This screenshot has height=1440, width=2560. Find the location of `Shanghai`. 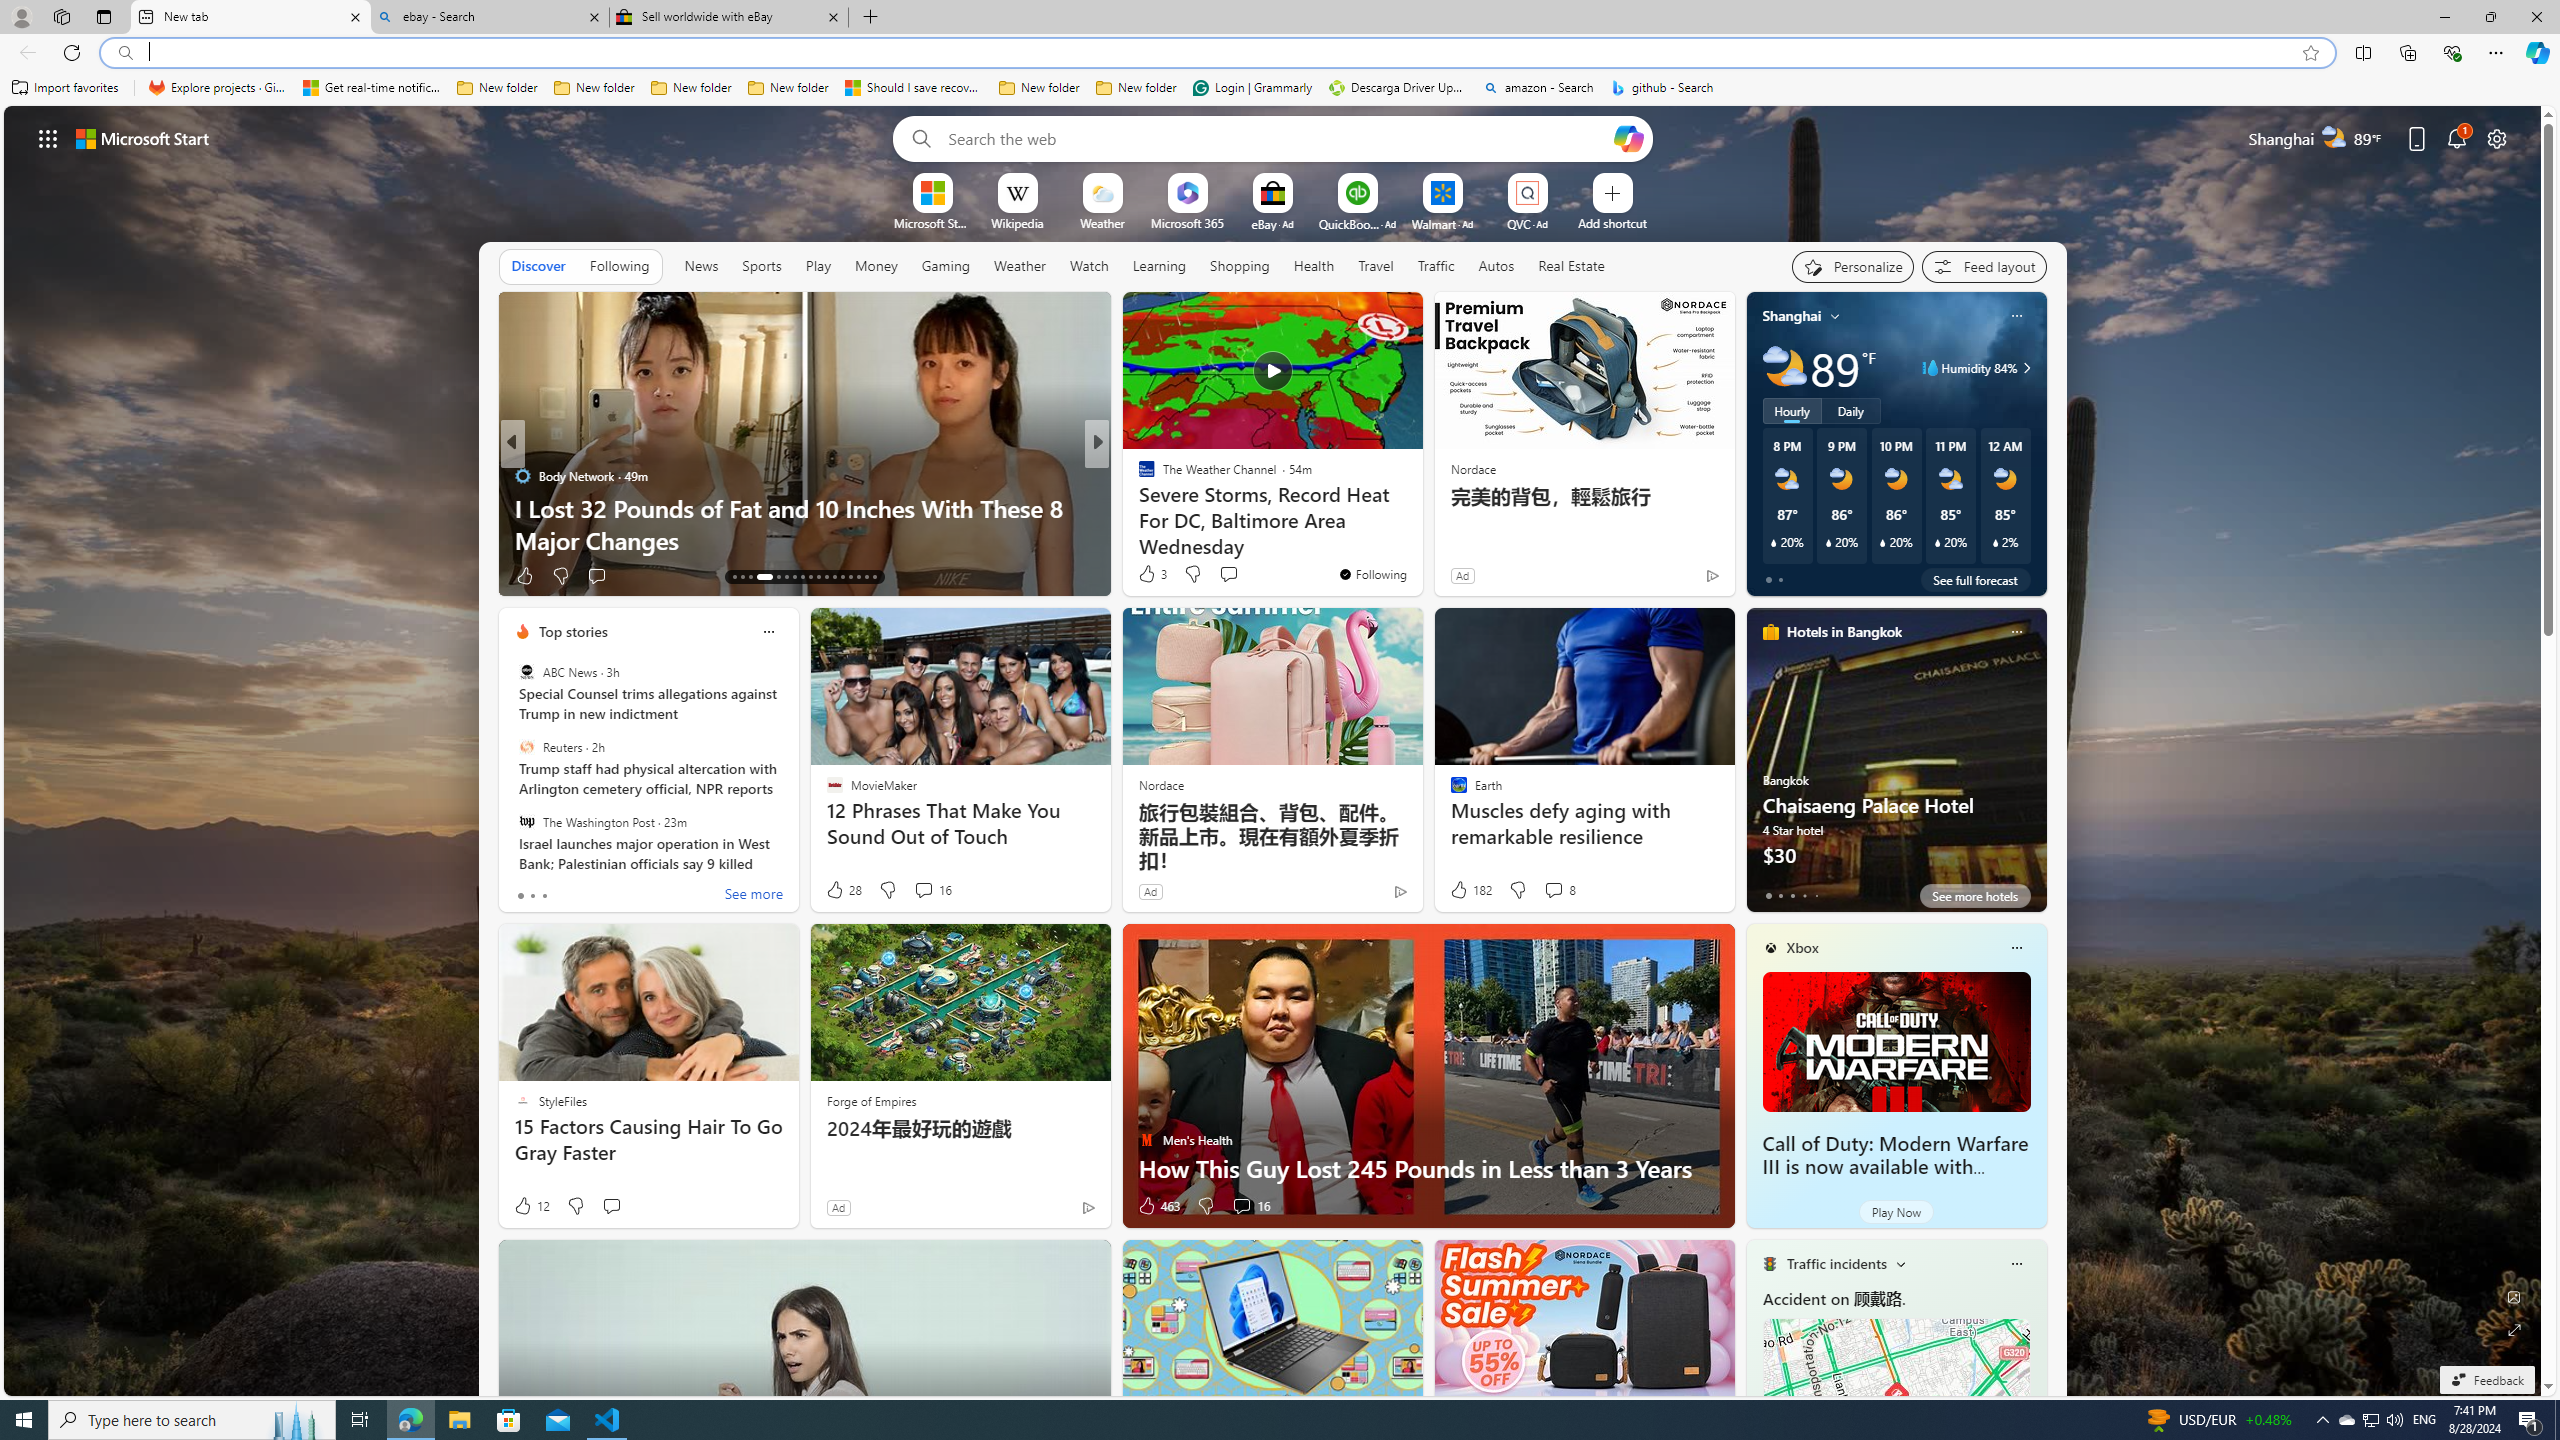

Shanghai is located at coordinates (1792, 316).